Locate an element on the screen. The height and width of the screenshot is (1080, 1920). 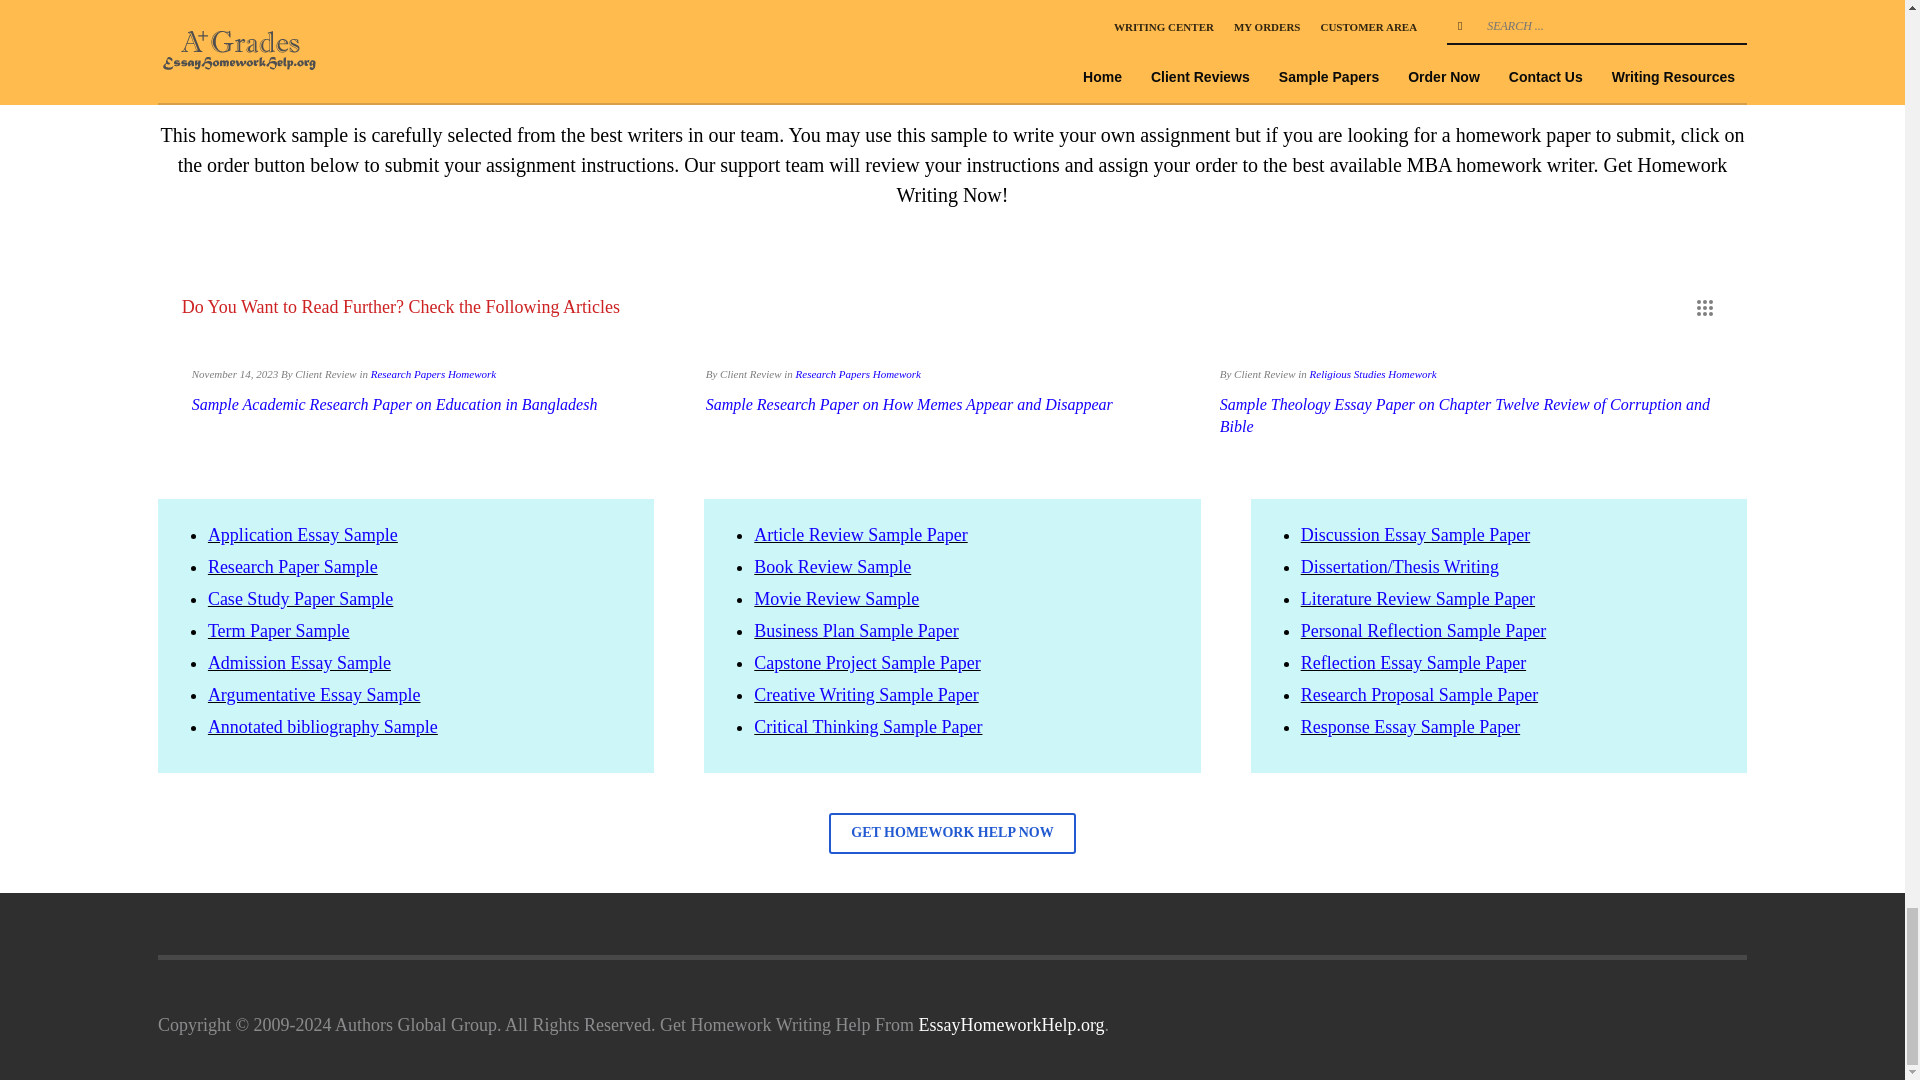
Research Paper Sample is located at coordinates (292, 566).